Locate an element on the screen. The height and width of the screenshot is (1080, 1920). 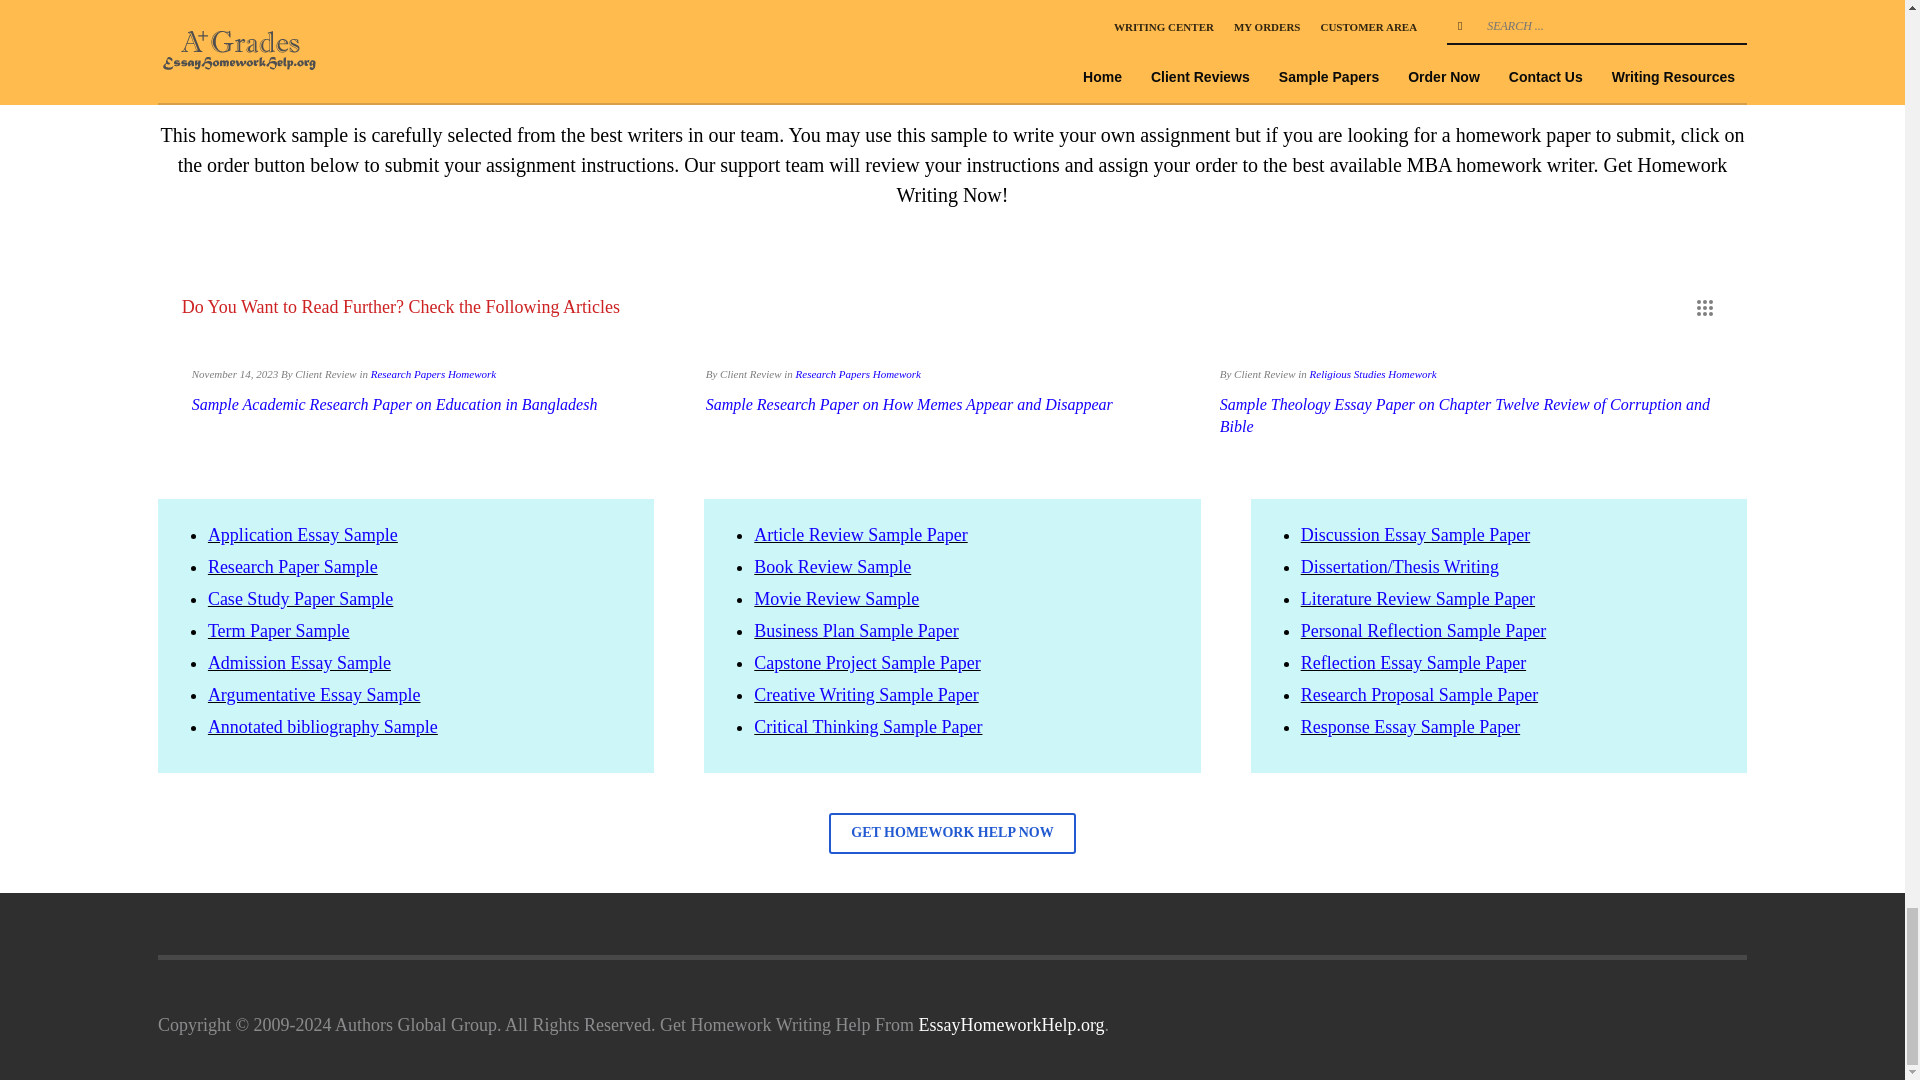
Research Paper Sample is located at coordinates (292, 566).